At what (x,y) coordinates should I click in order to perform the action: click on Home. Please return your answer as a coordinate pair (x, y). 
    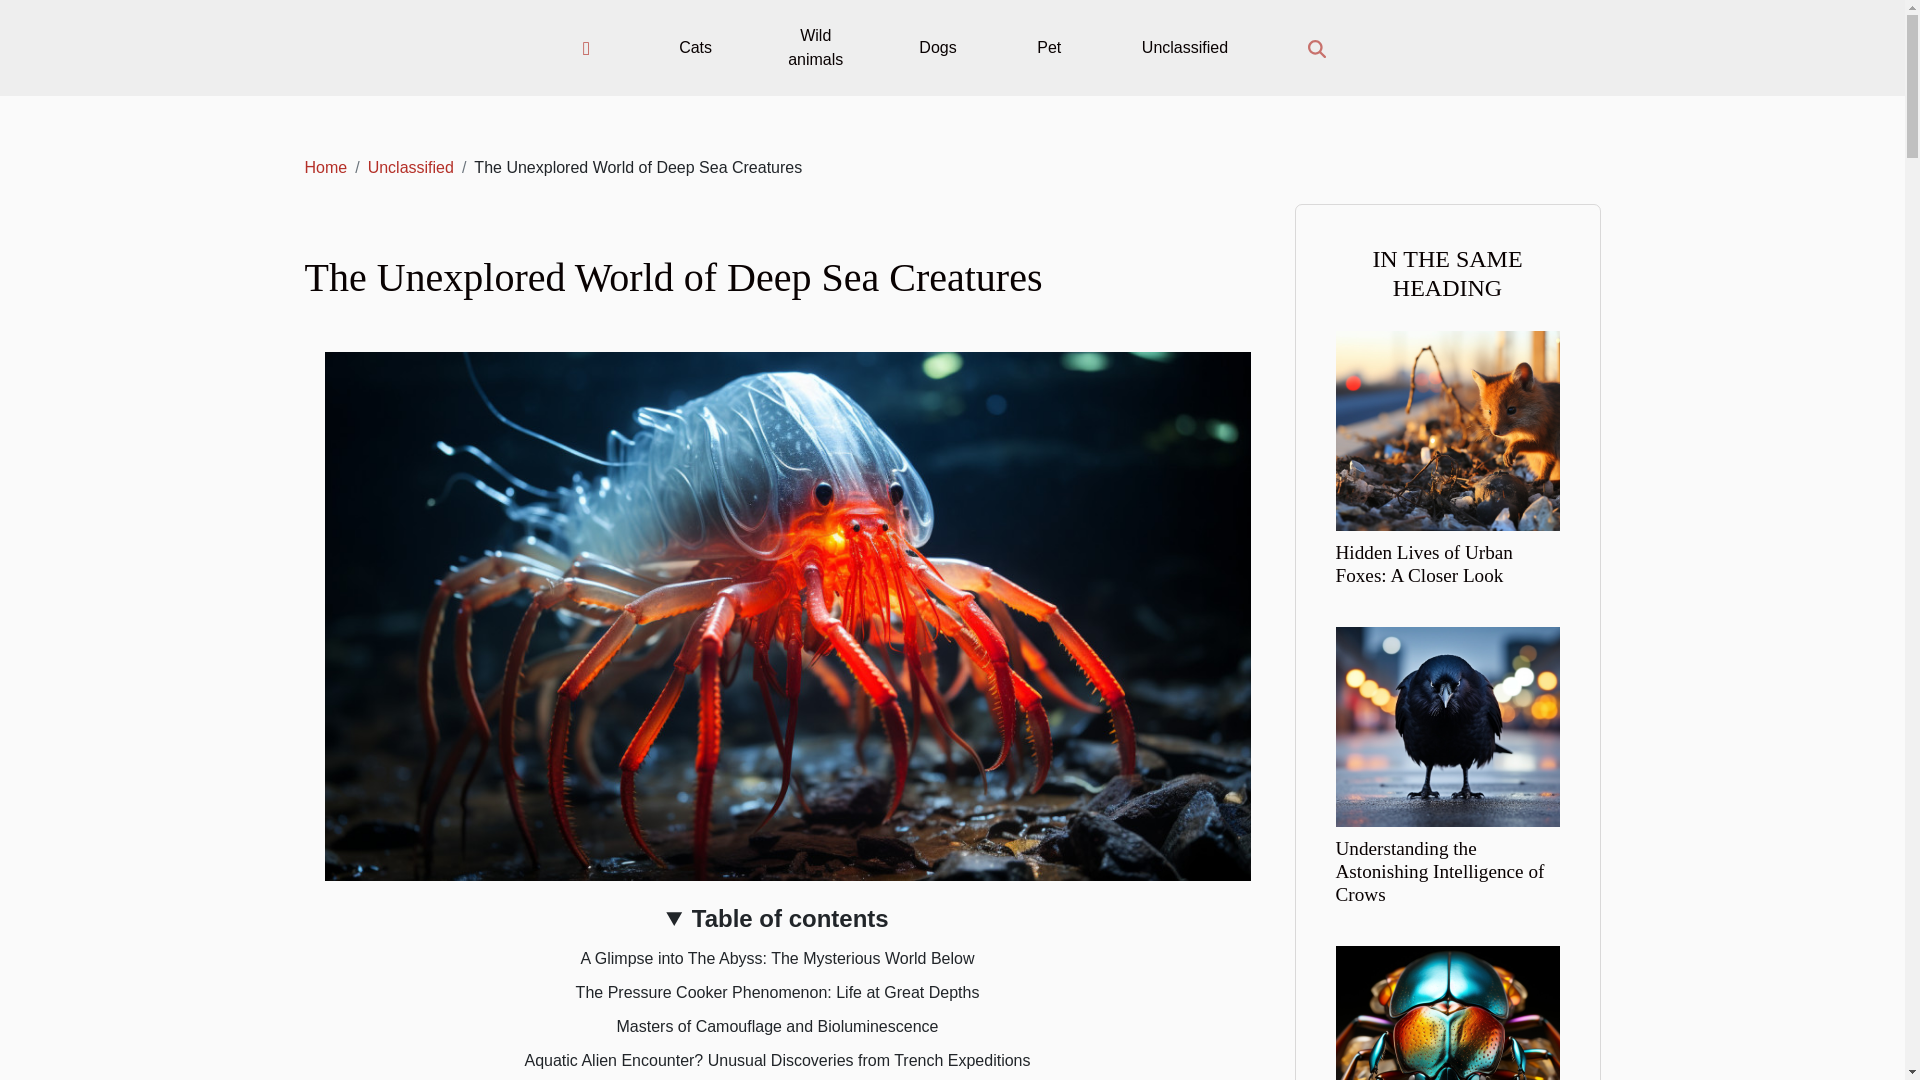
    Looking at the image, I should click on (325, 167).